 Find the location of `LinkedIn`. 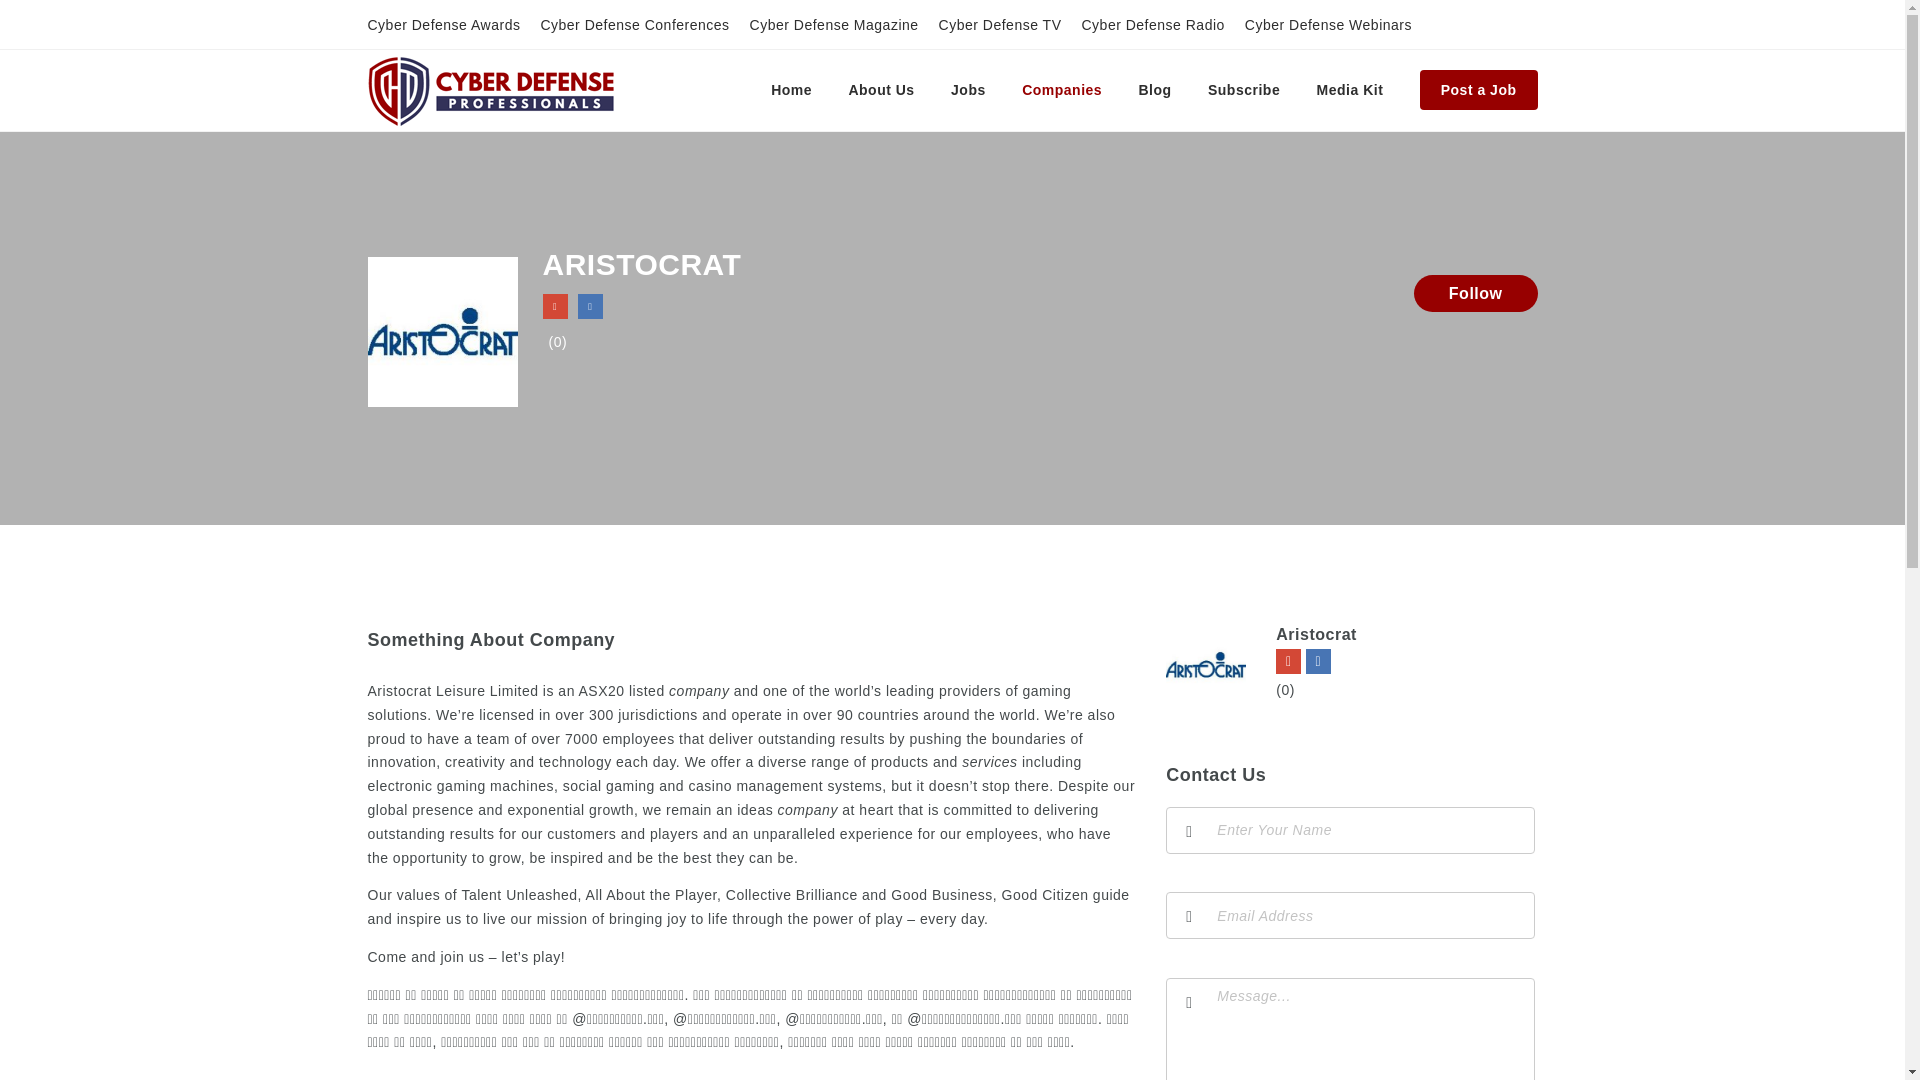

LinkedIn is located at coordinates (1318, 661).